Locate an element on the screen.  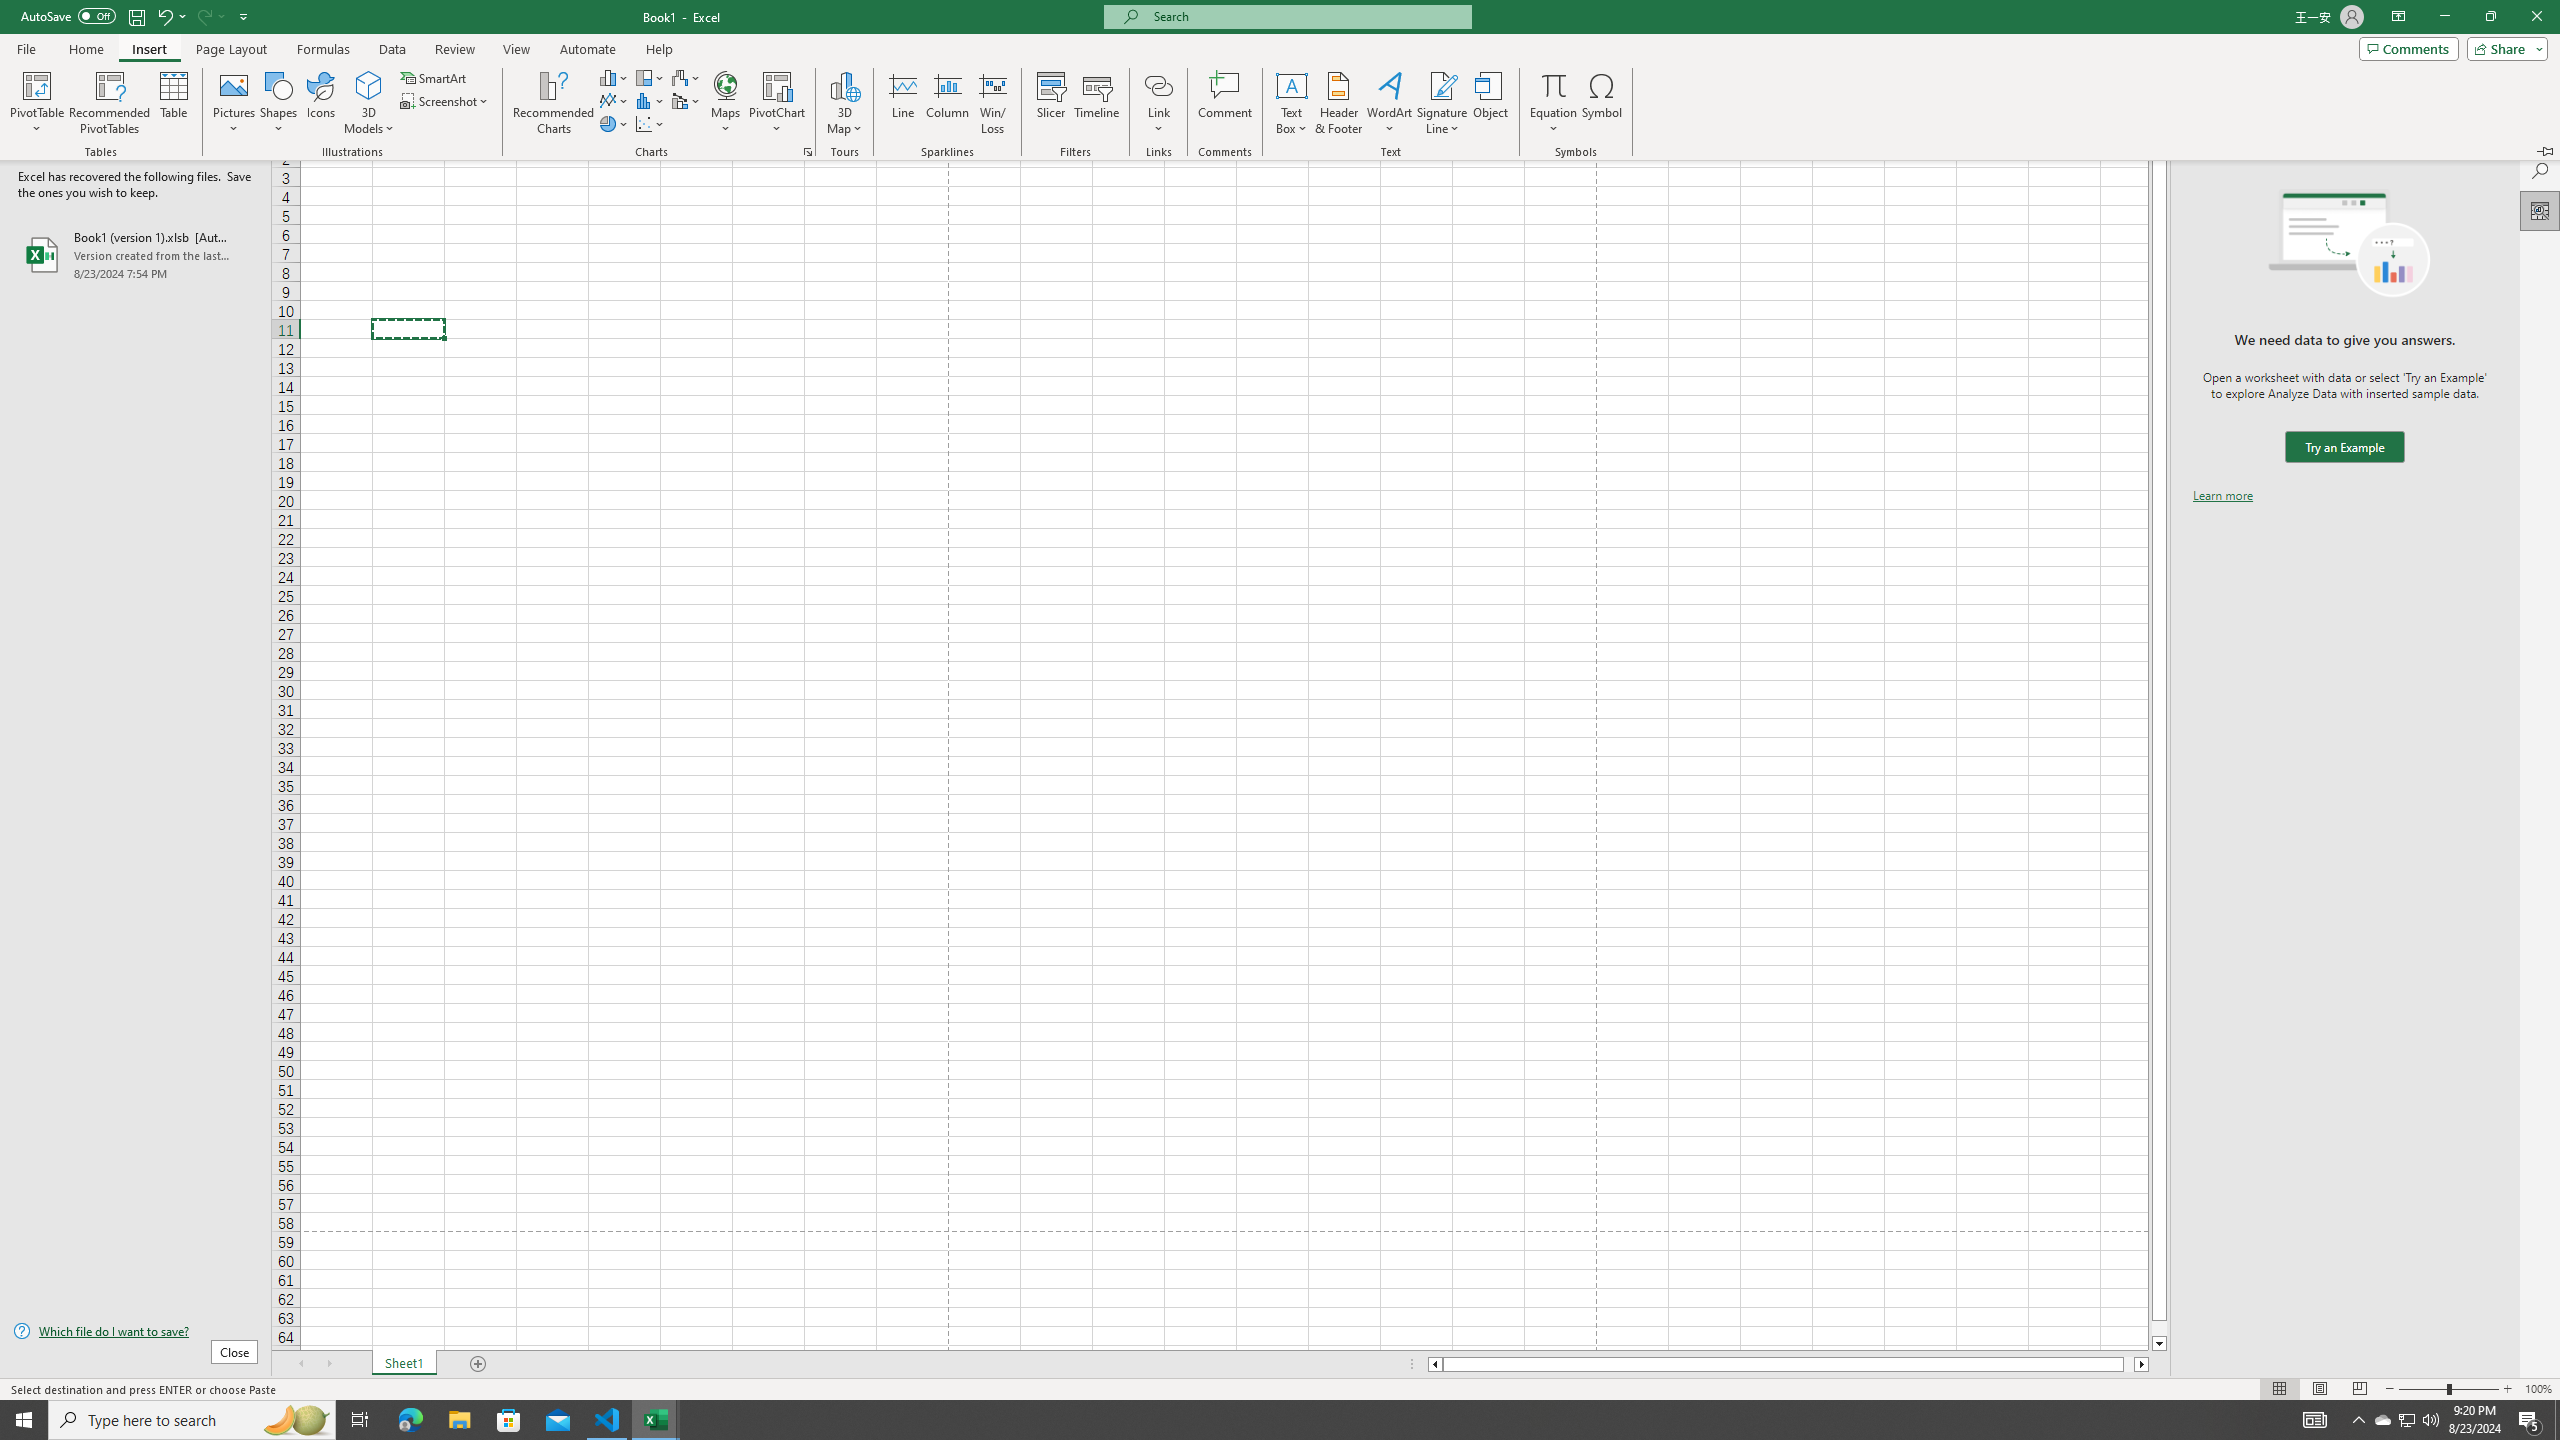
AutoSave is located at coordinates (68, 16).